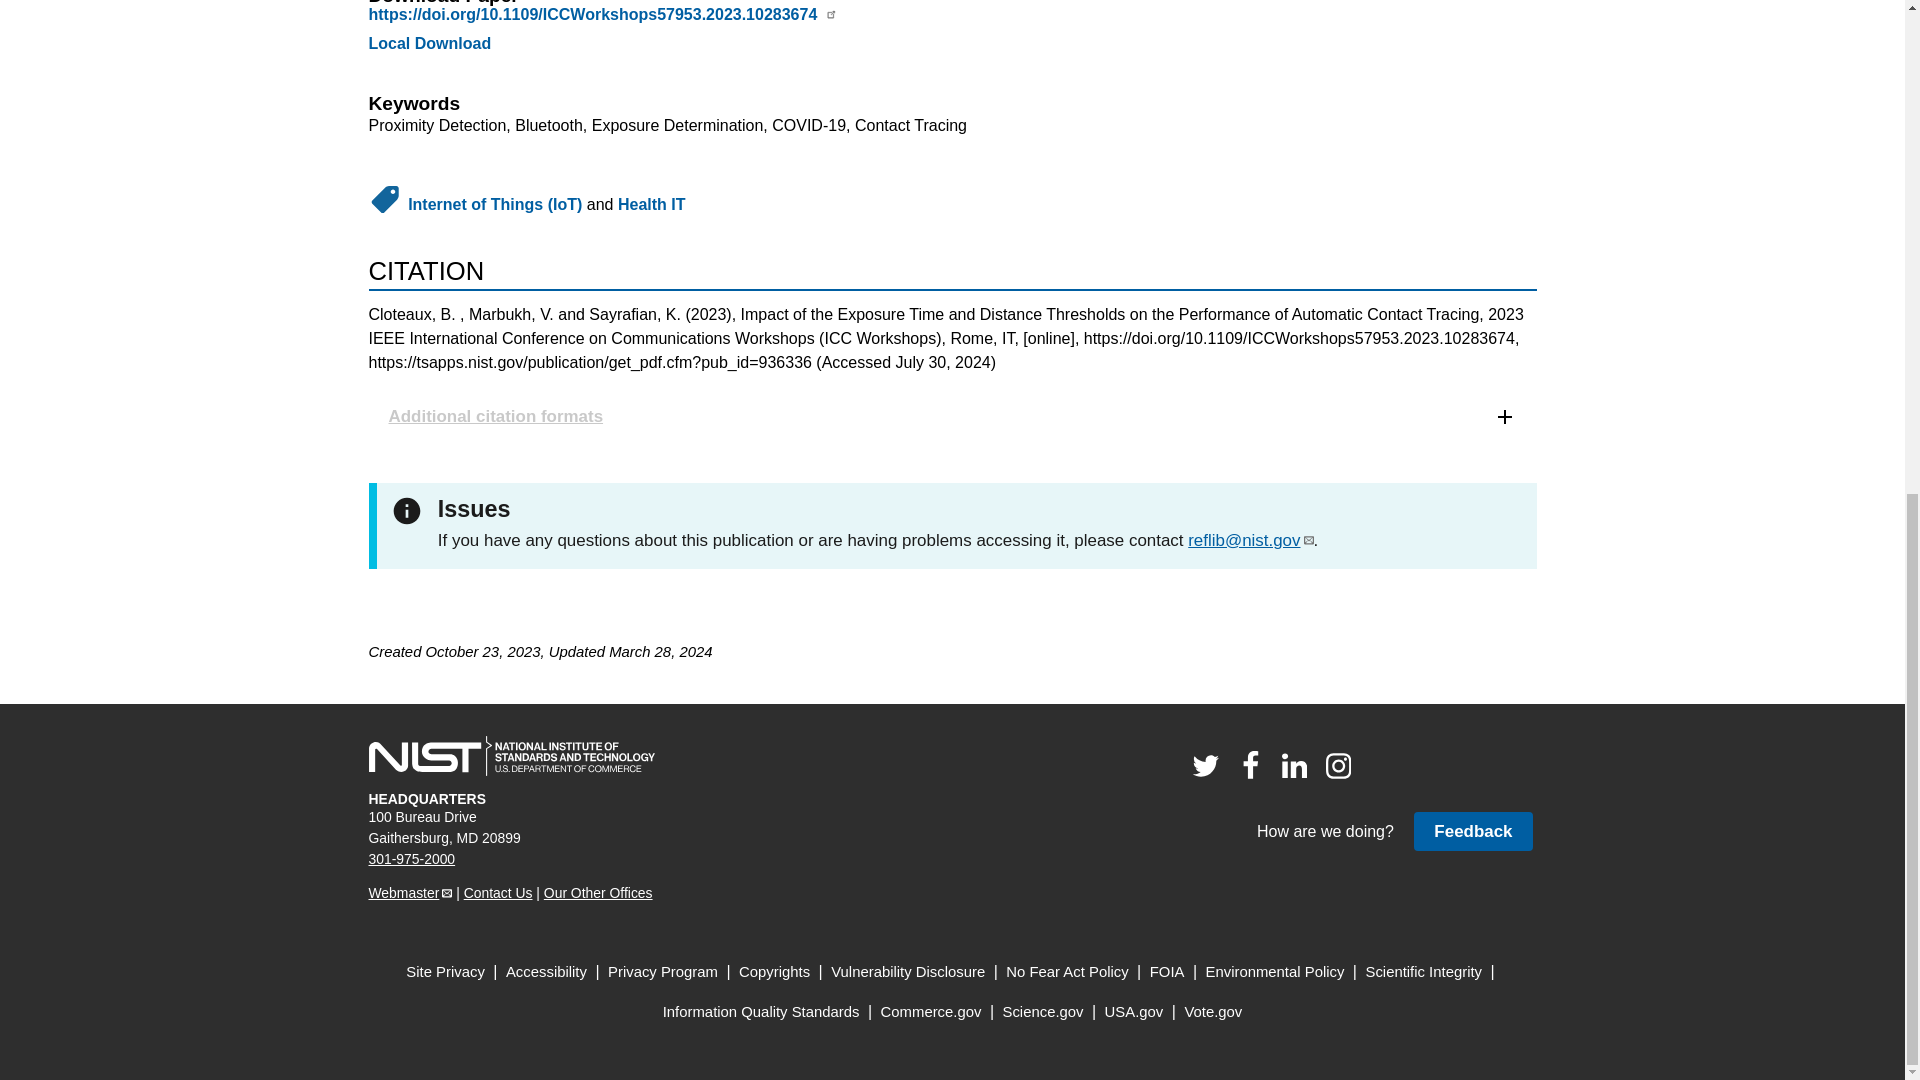 The height and width of the screenshot is (1080, 1920). What do you see at coordinates (774, 972) in the screenshot?
I see `Copyrights` at bounding box center [774, 972].